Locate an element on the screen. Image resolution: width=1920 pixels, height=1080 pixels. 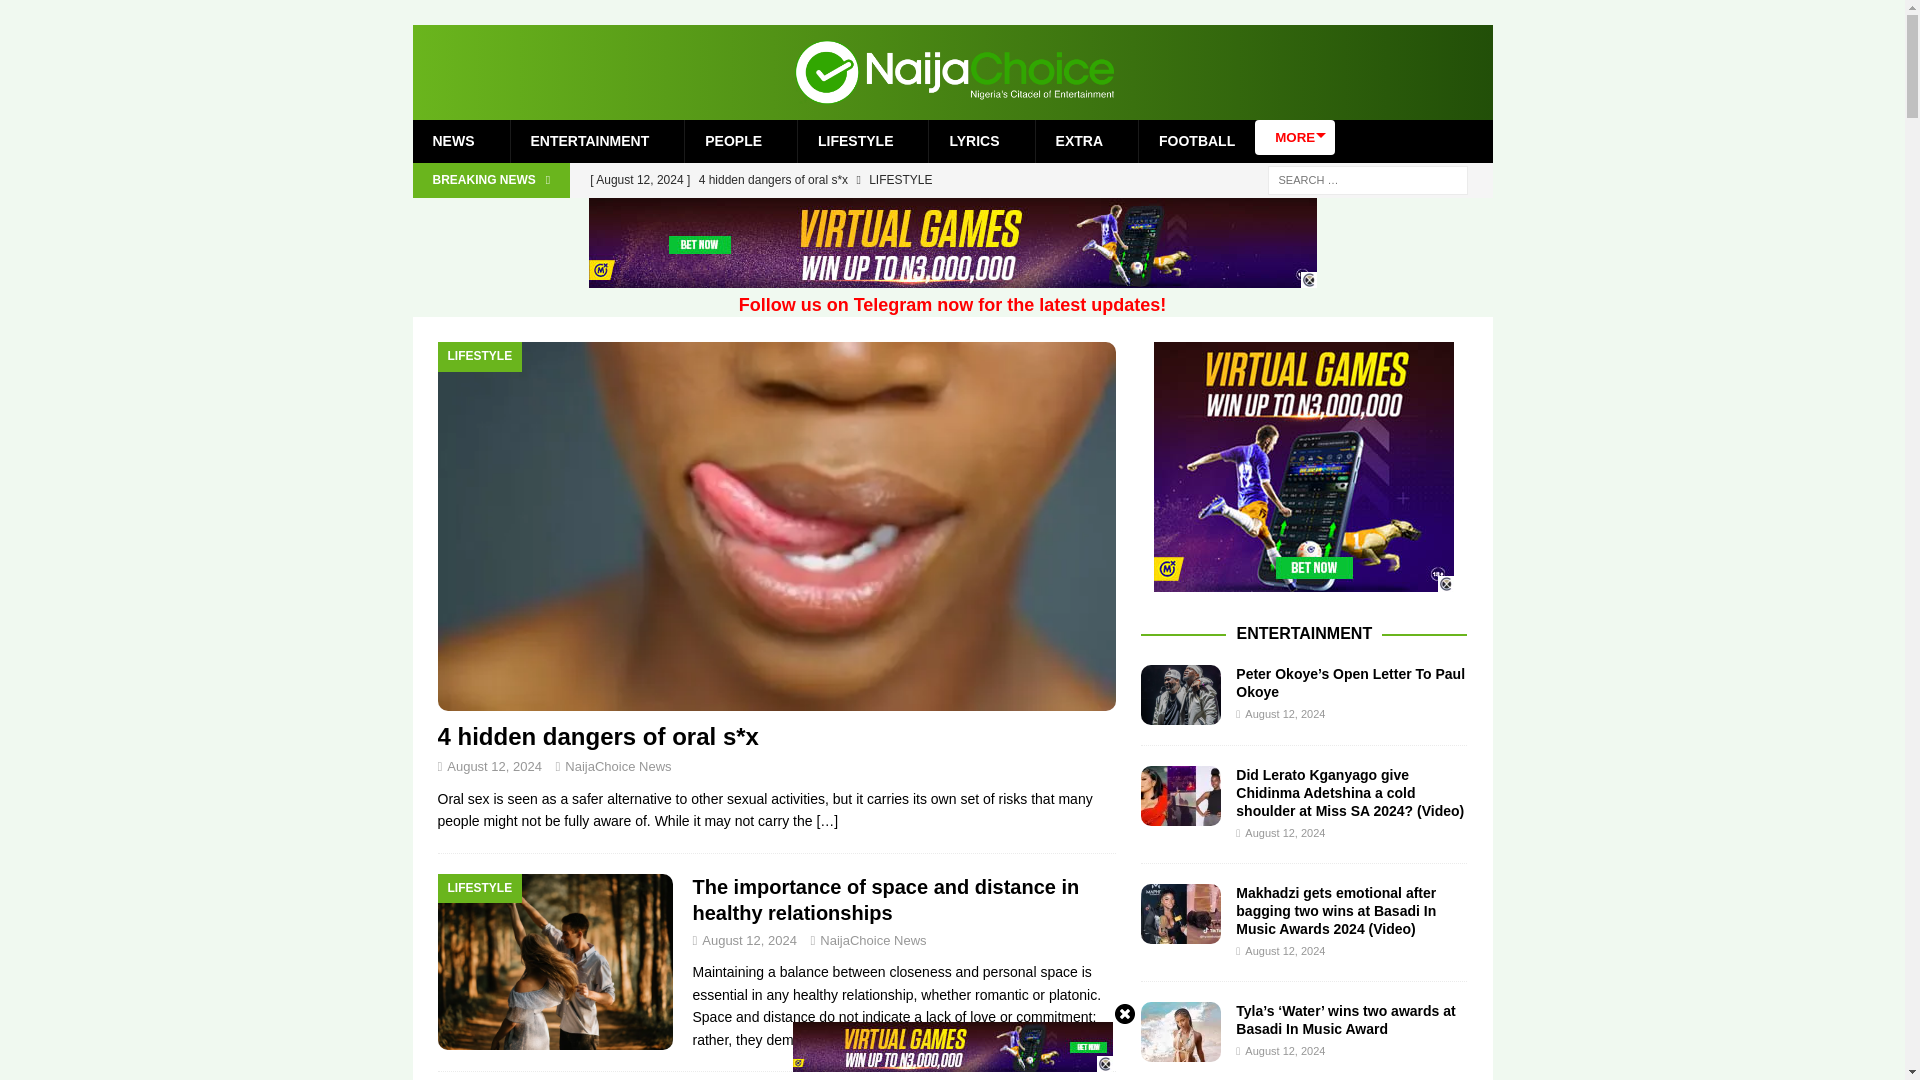
NEWS is located at coordinates (452, 140).